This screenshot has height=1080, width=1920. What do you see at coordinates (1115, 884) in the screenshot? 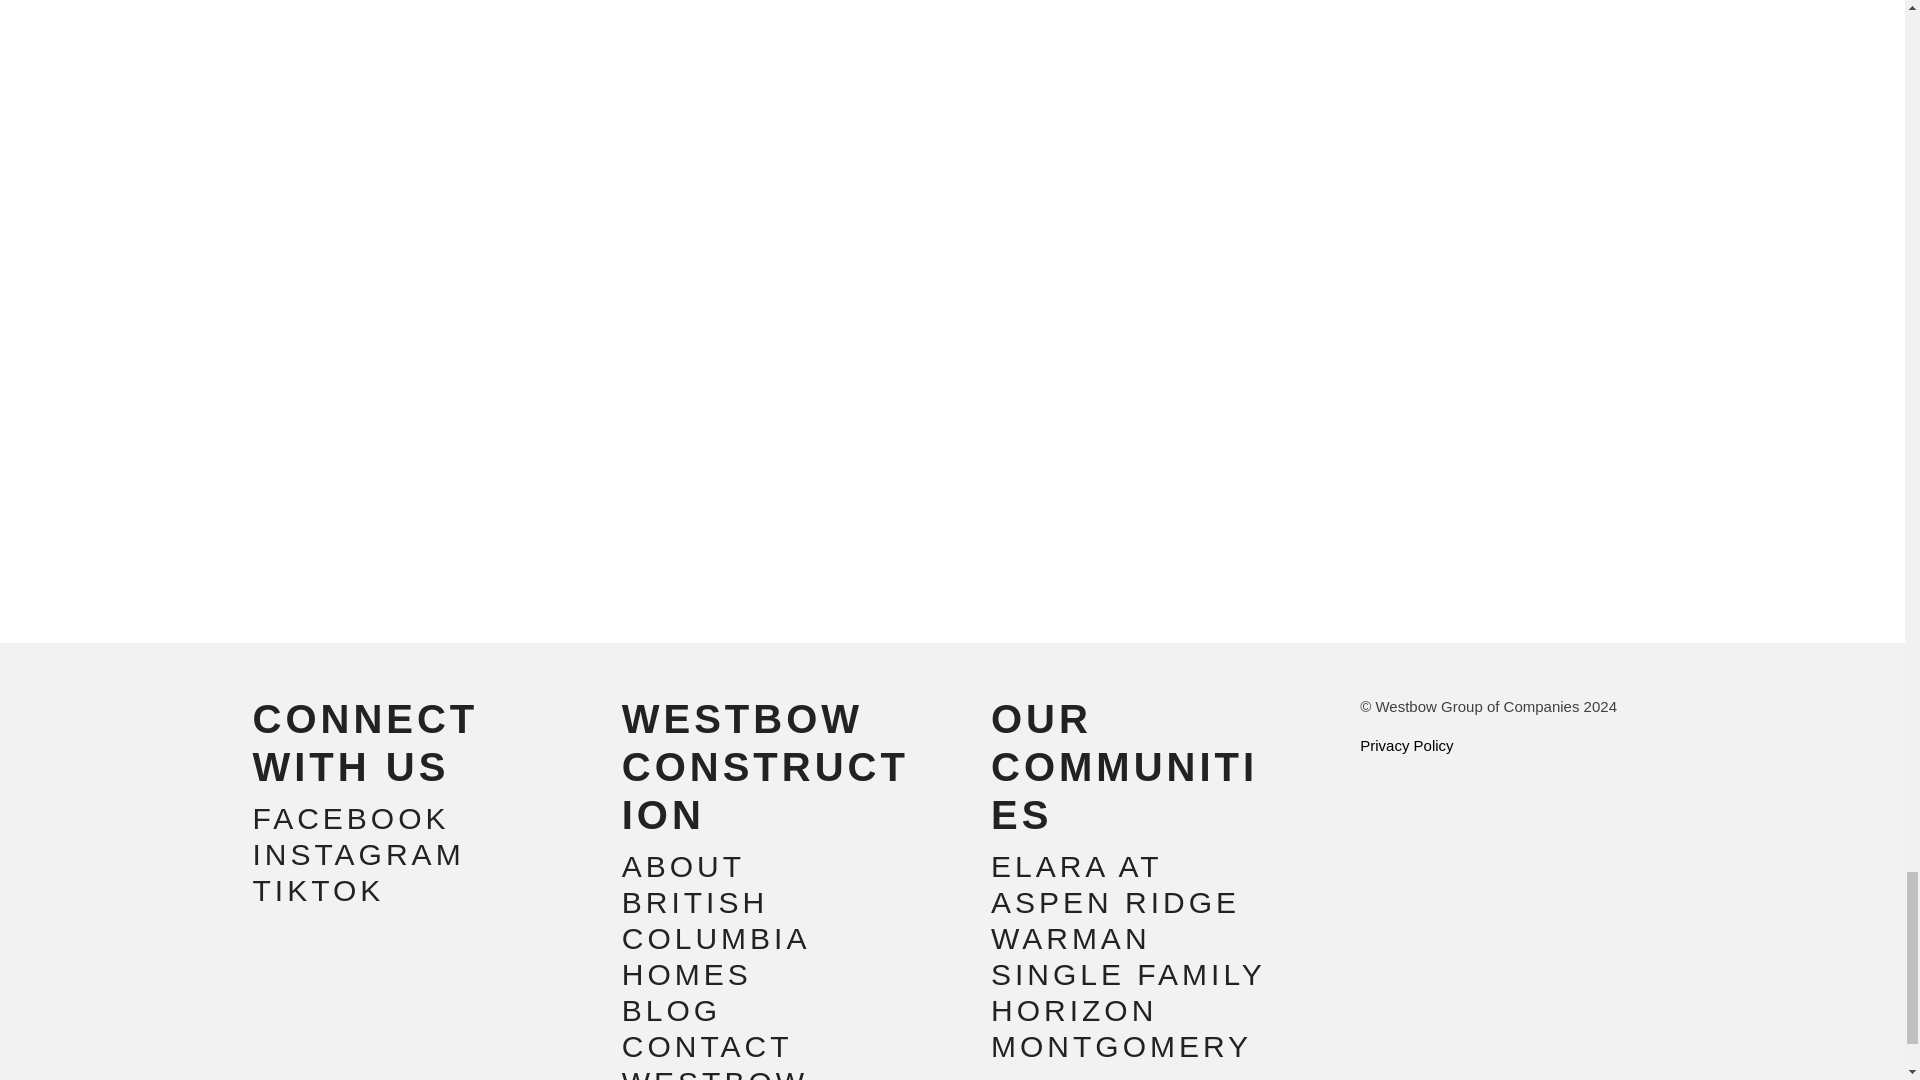
I see `ELARA AT ASPEN RIDGE` at bounding box center [1115, 884].